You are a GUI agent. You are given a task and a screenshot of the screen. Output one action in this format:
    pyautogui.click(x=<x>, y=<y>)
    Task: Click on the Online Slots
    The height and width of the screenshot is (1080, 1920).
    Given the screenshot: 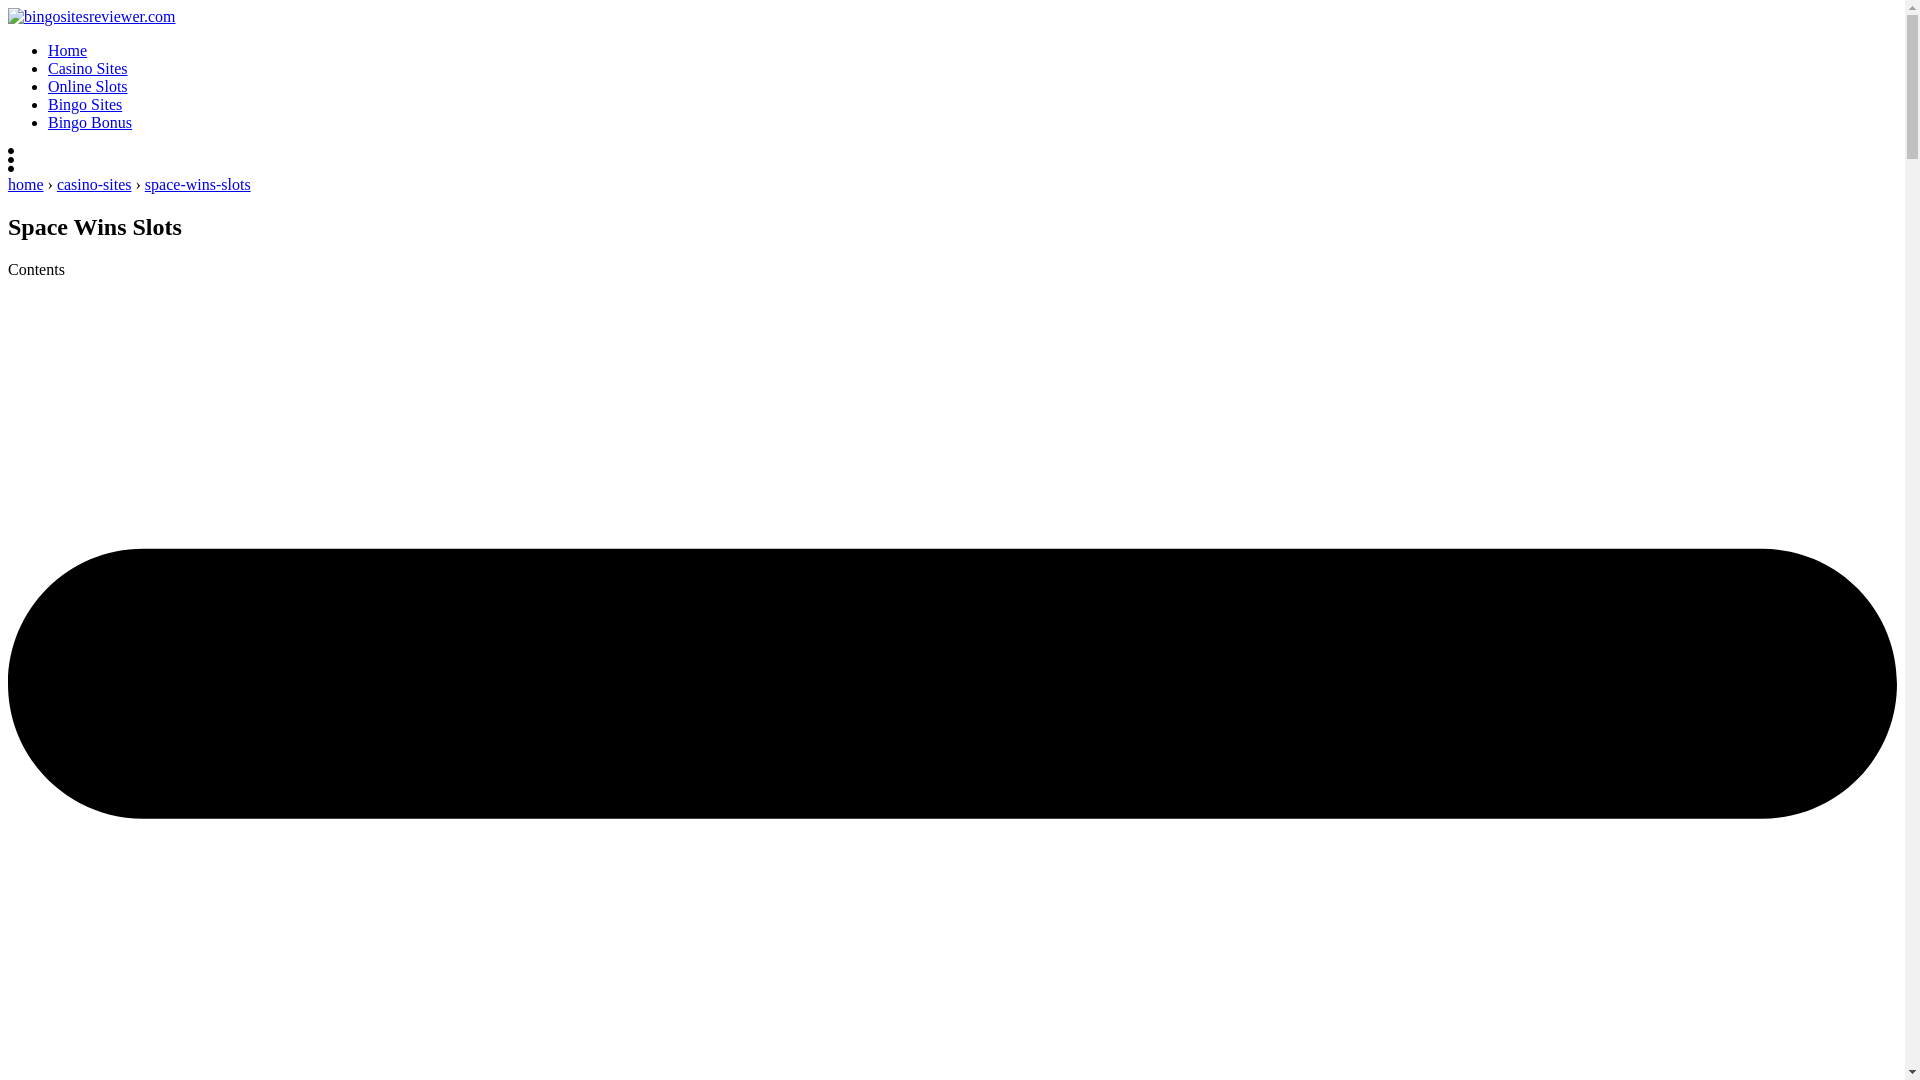 What is the action you would take?
    pyautogui.click(x=88, y=86)
    